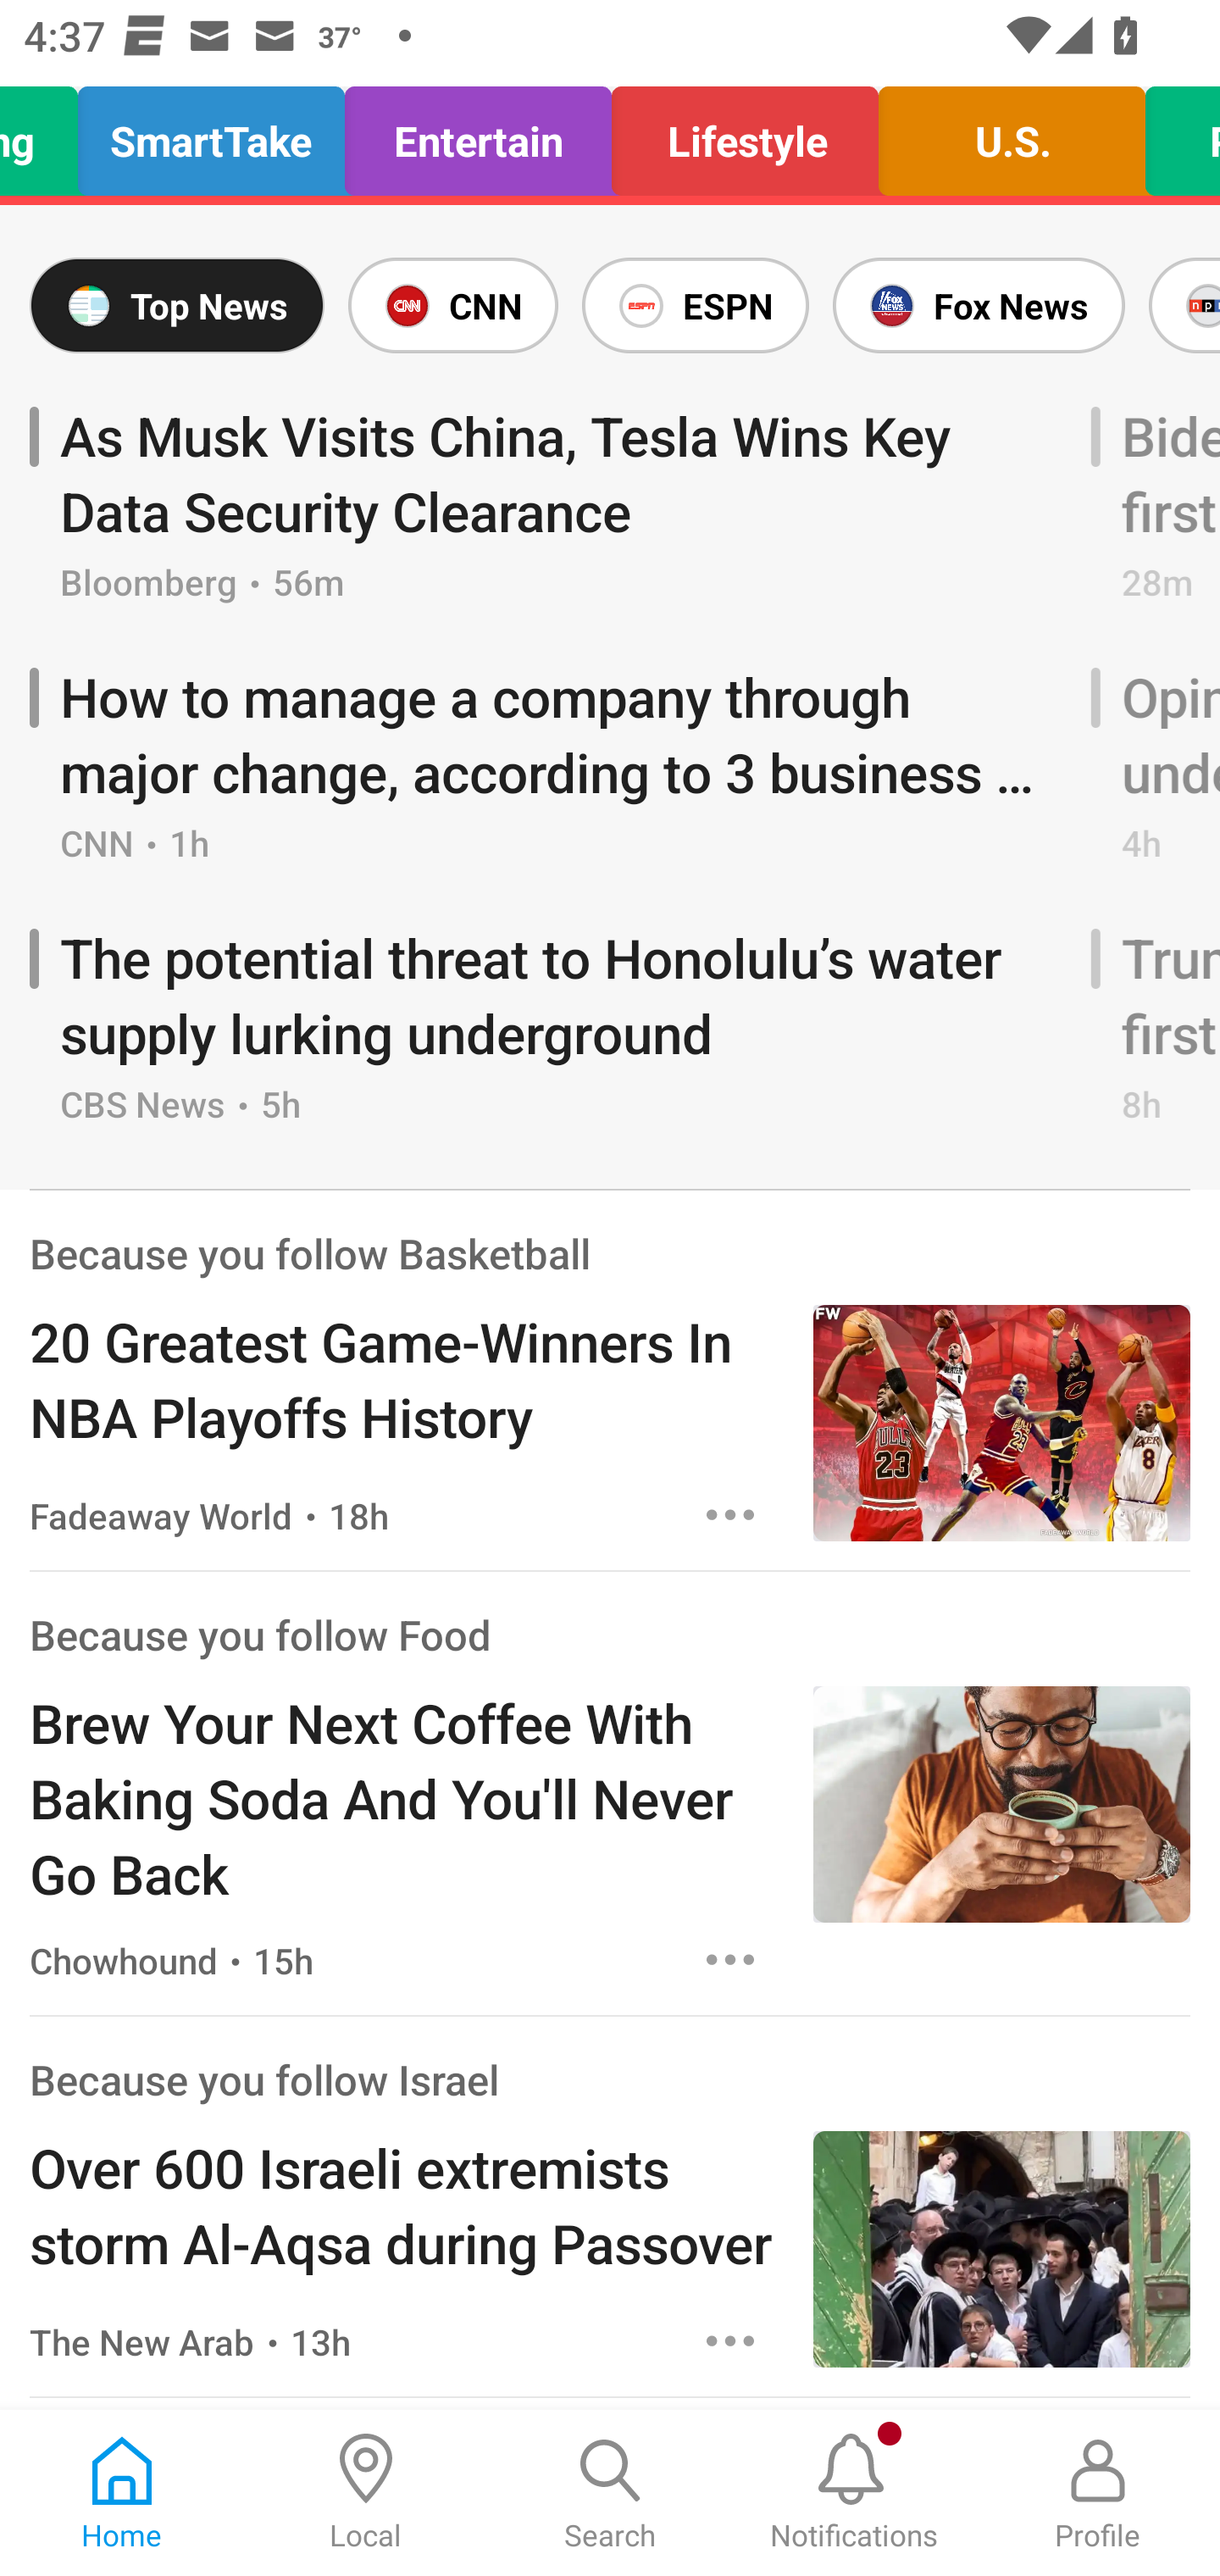 This screenshot has height=2576, width=1220. I want to click on Profile, so click(1098, 2493).